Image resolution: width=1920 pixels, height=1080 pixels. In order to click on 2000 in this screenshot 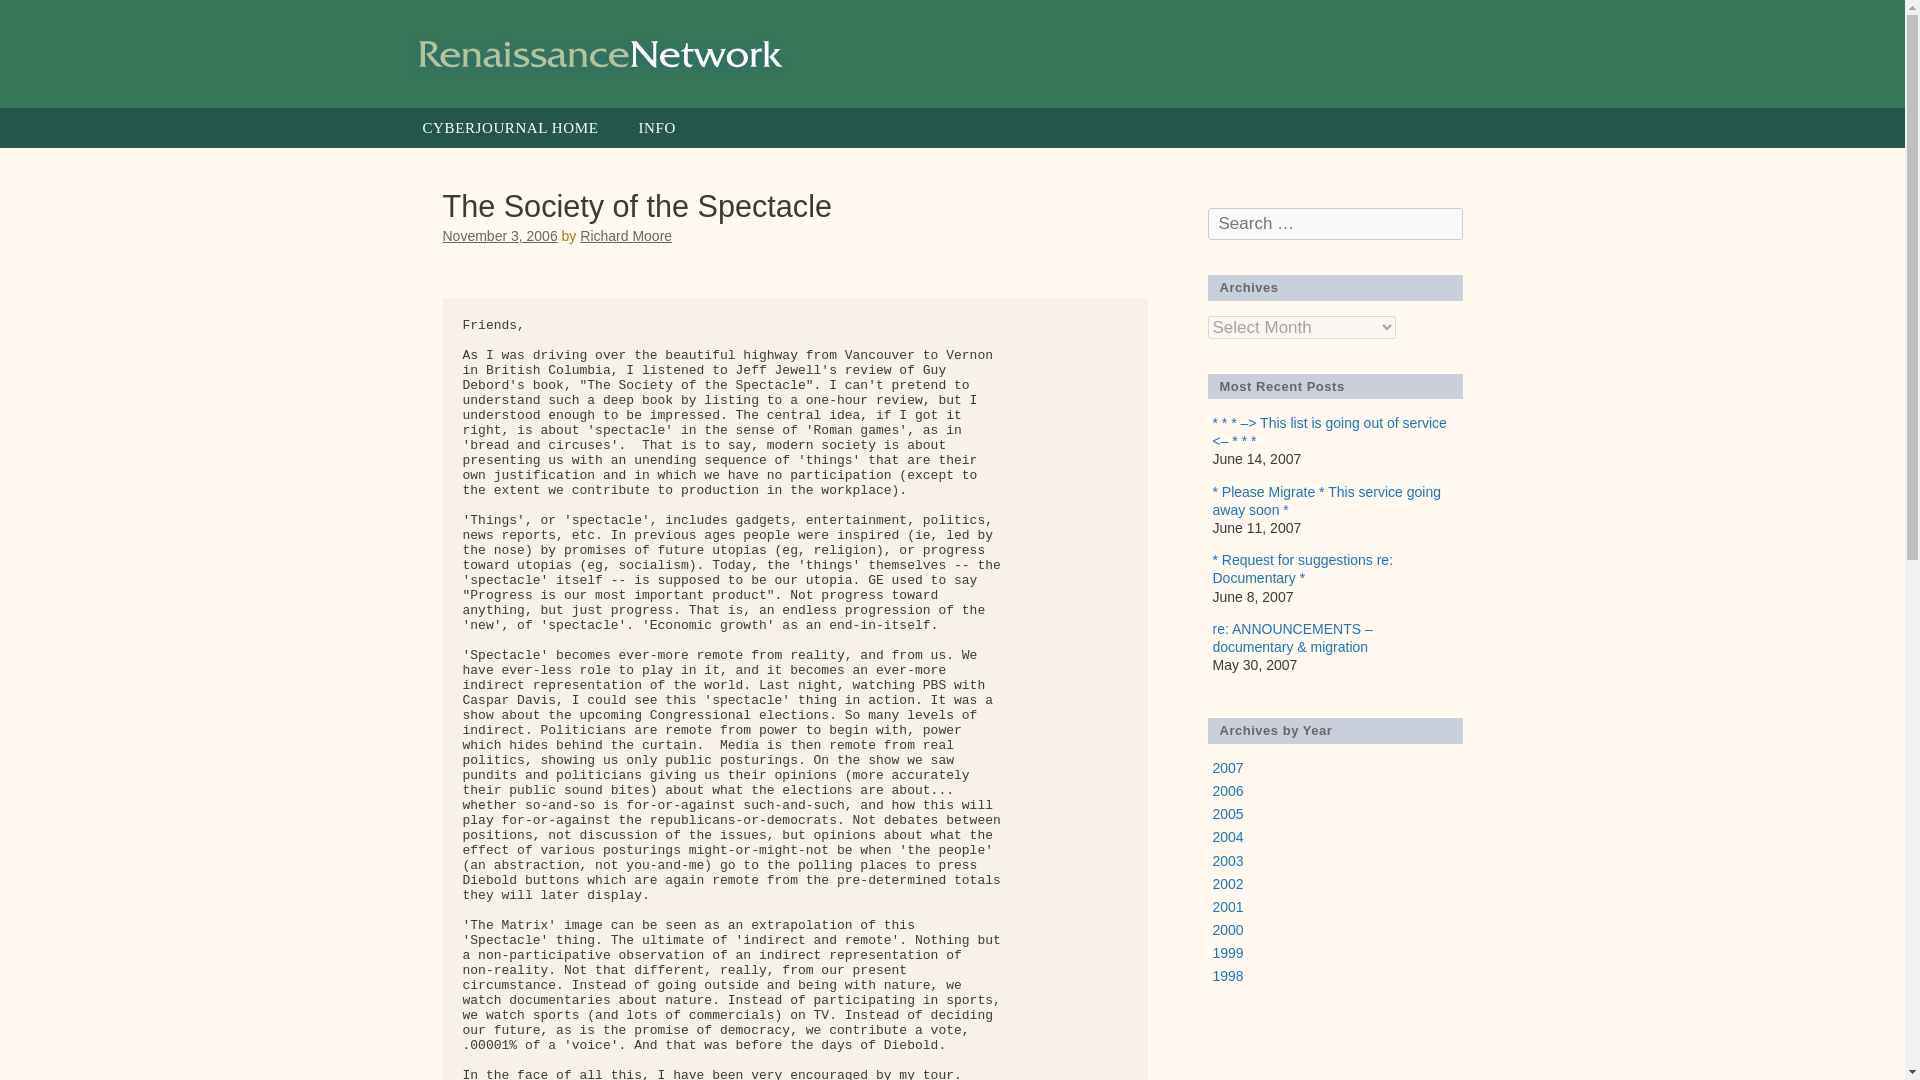, I will do `click(1226, 930)`.